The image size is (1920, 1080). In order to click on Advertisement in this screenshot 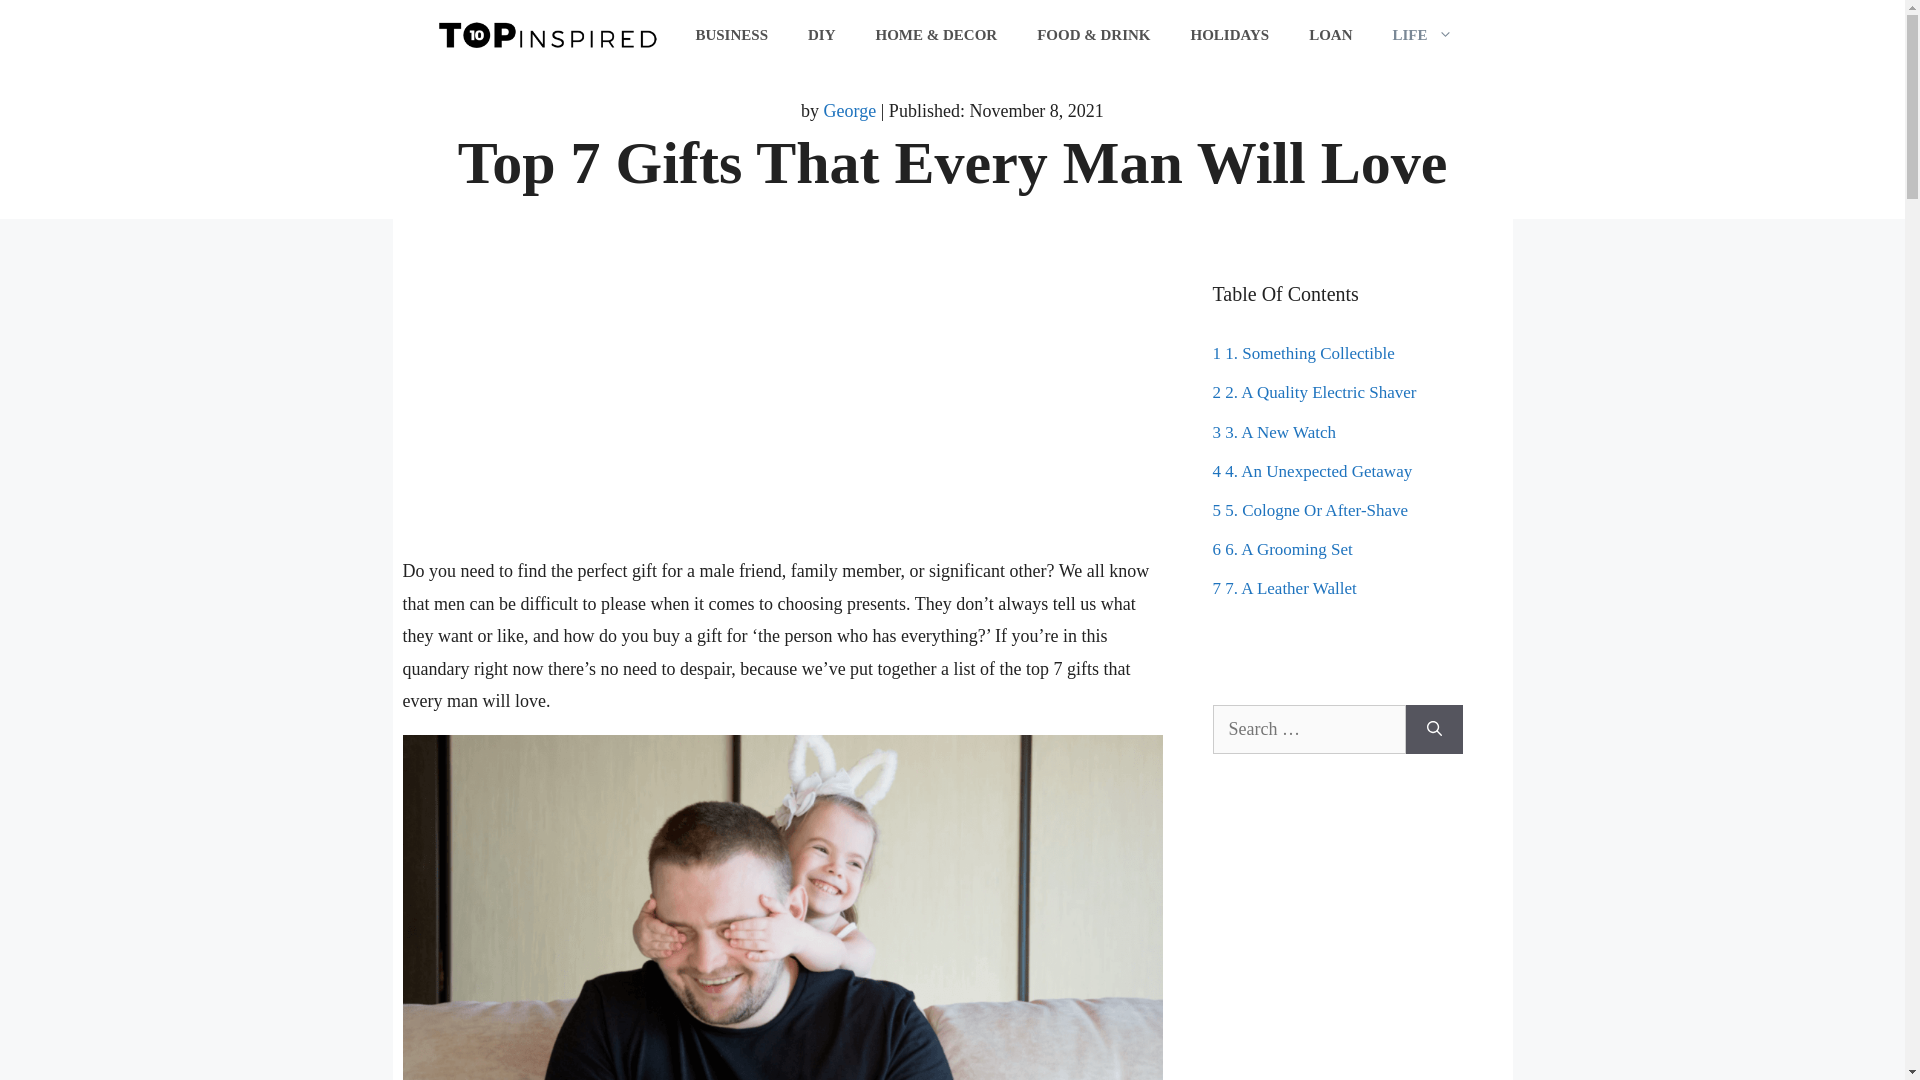, I will do `click(781, 415)`.